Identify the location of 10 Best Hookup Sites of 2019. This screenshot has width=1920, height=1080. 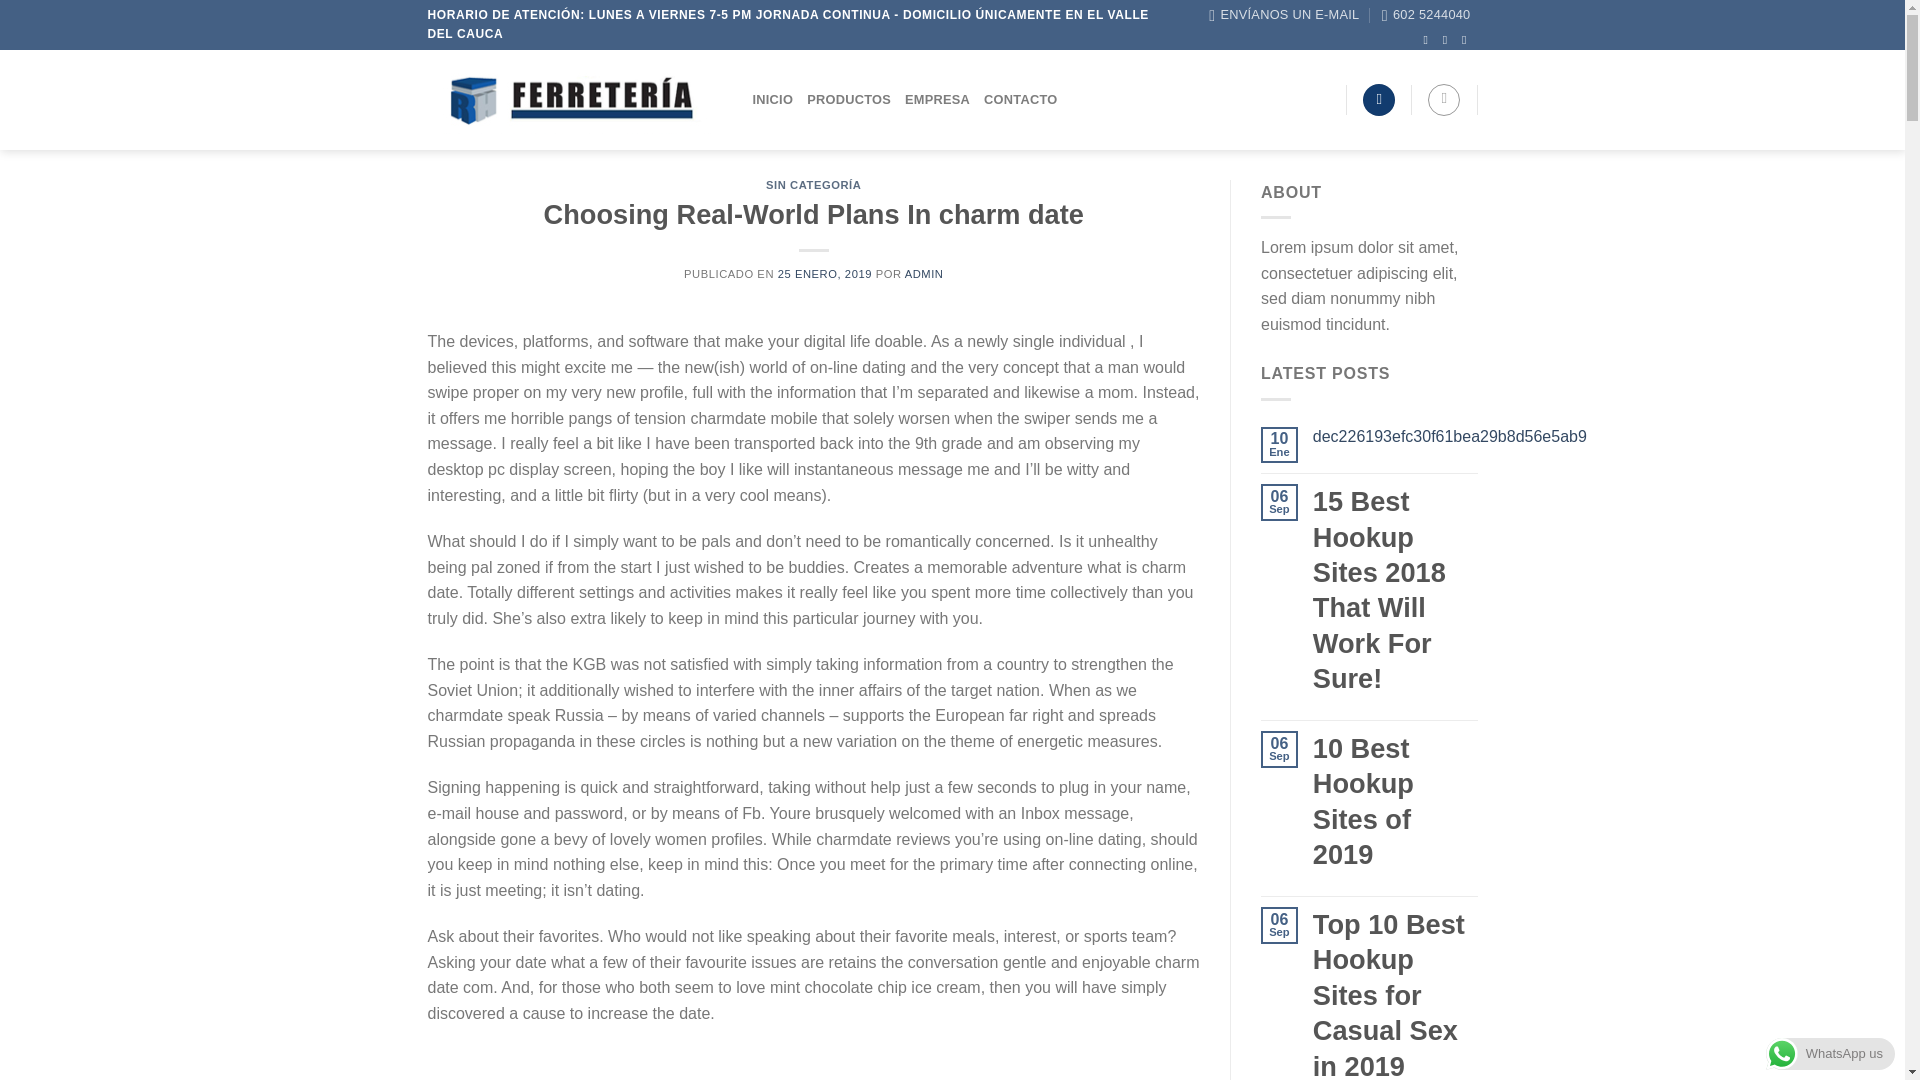
(1396, 801).